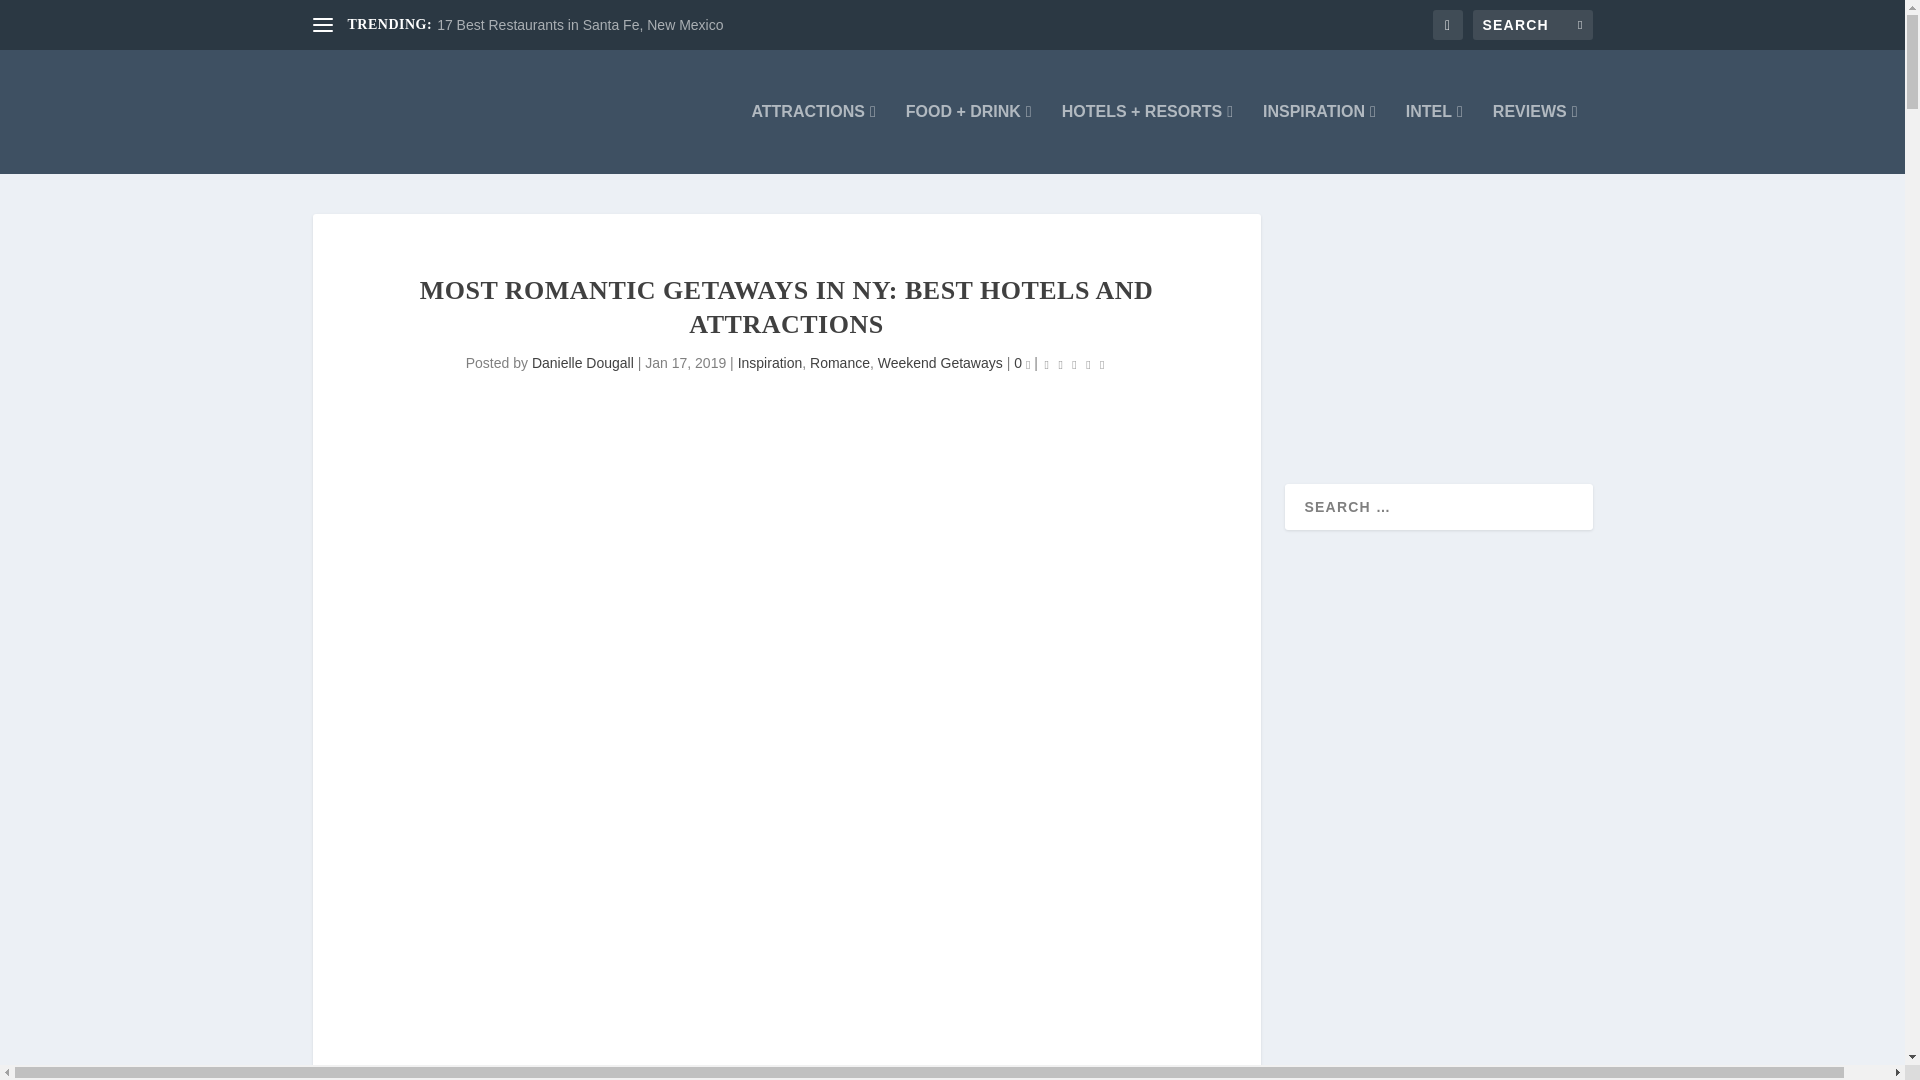 The image size is (1920, 1080). What do you see at coordinates (1532, 24) in the screenshot?
I see `Search for:` at bounding box center [1532, 24].